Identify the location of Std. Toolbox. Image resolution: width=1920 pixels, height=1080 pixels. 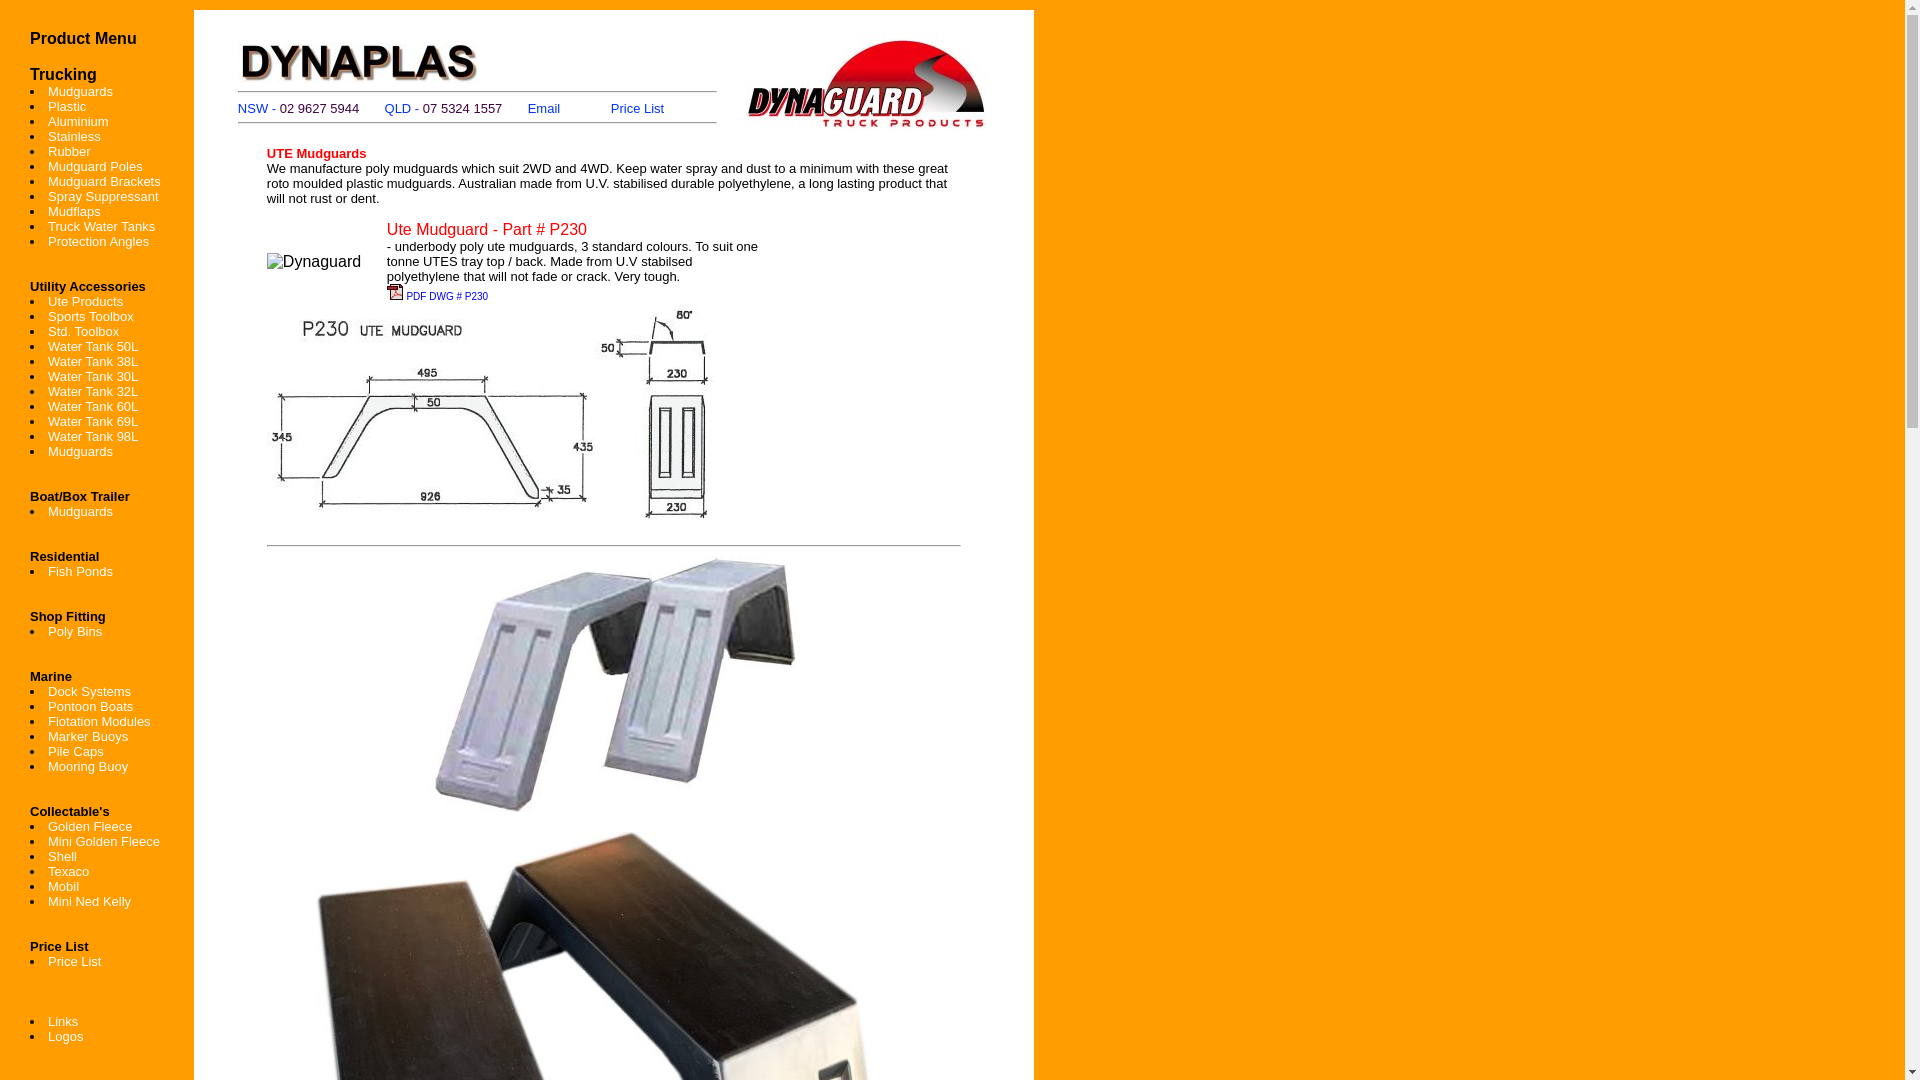
(84, 332).